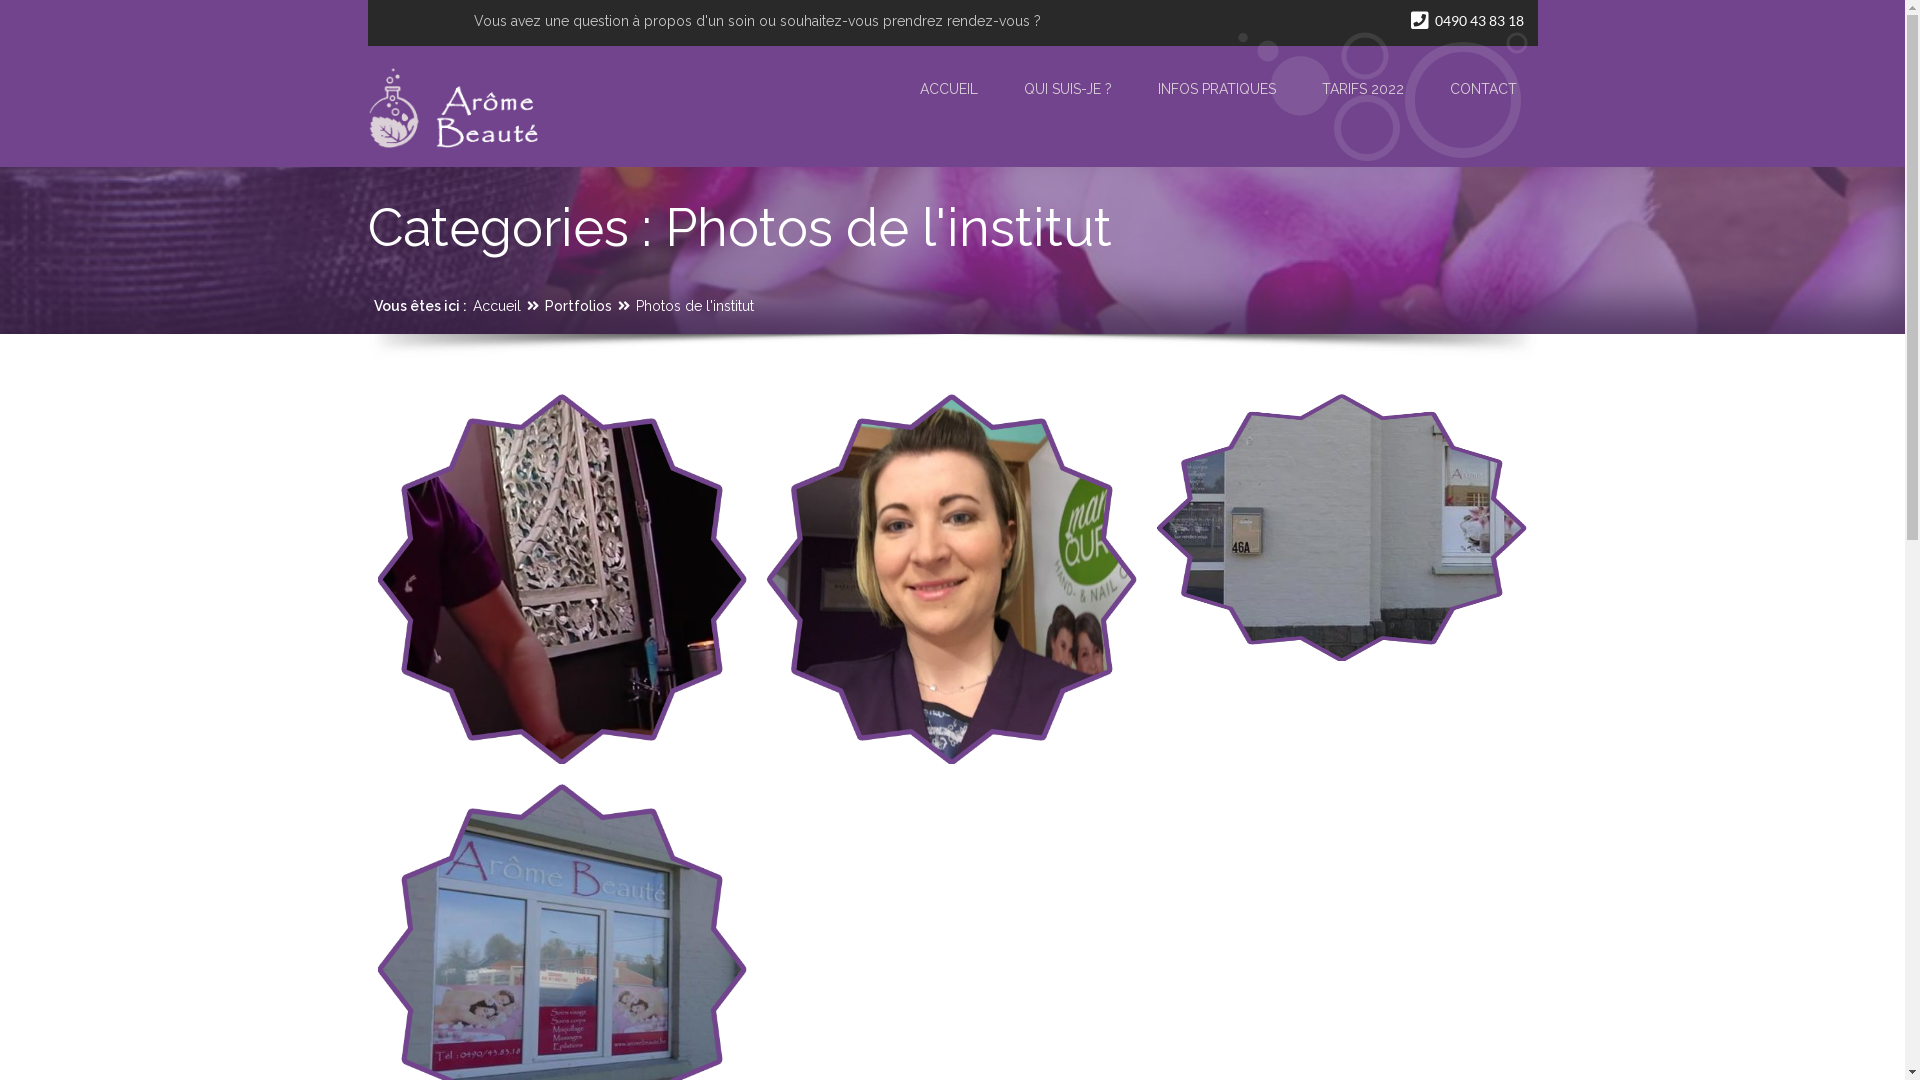 Image resolution: width=1920 pixels, height=1080 pixels. What do you see at coordinates (1363, 88) in the screenshot?
I see `TARIFS 2022` at bounding box center [1363, 88].